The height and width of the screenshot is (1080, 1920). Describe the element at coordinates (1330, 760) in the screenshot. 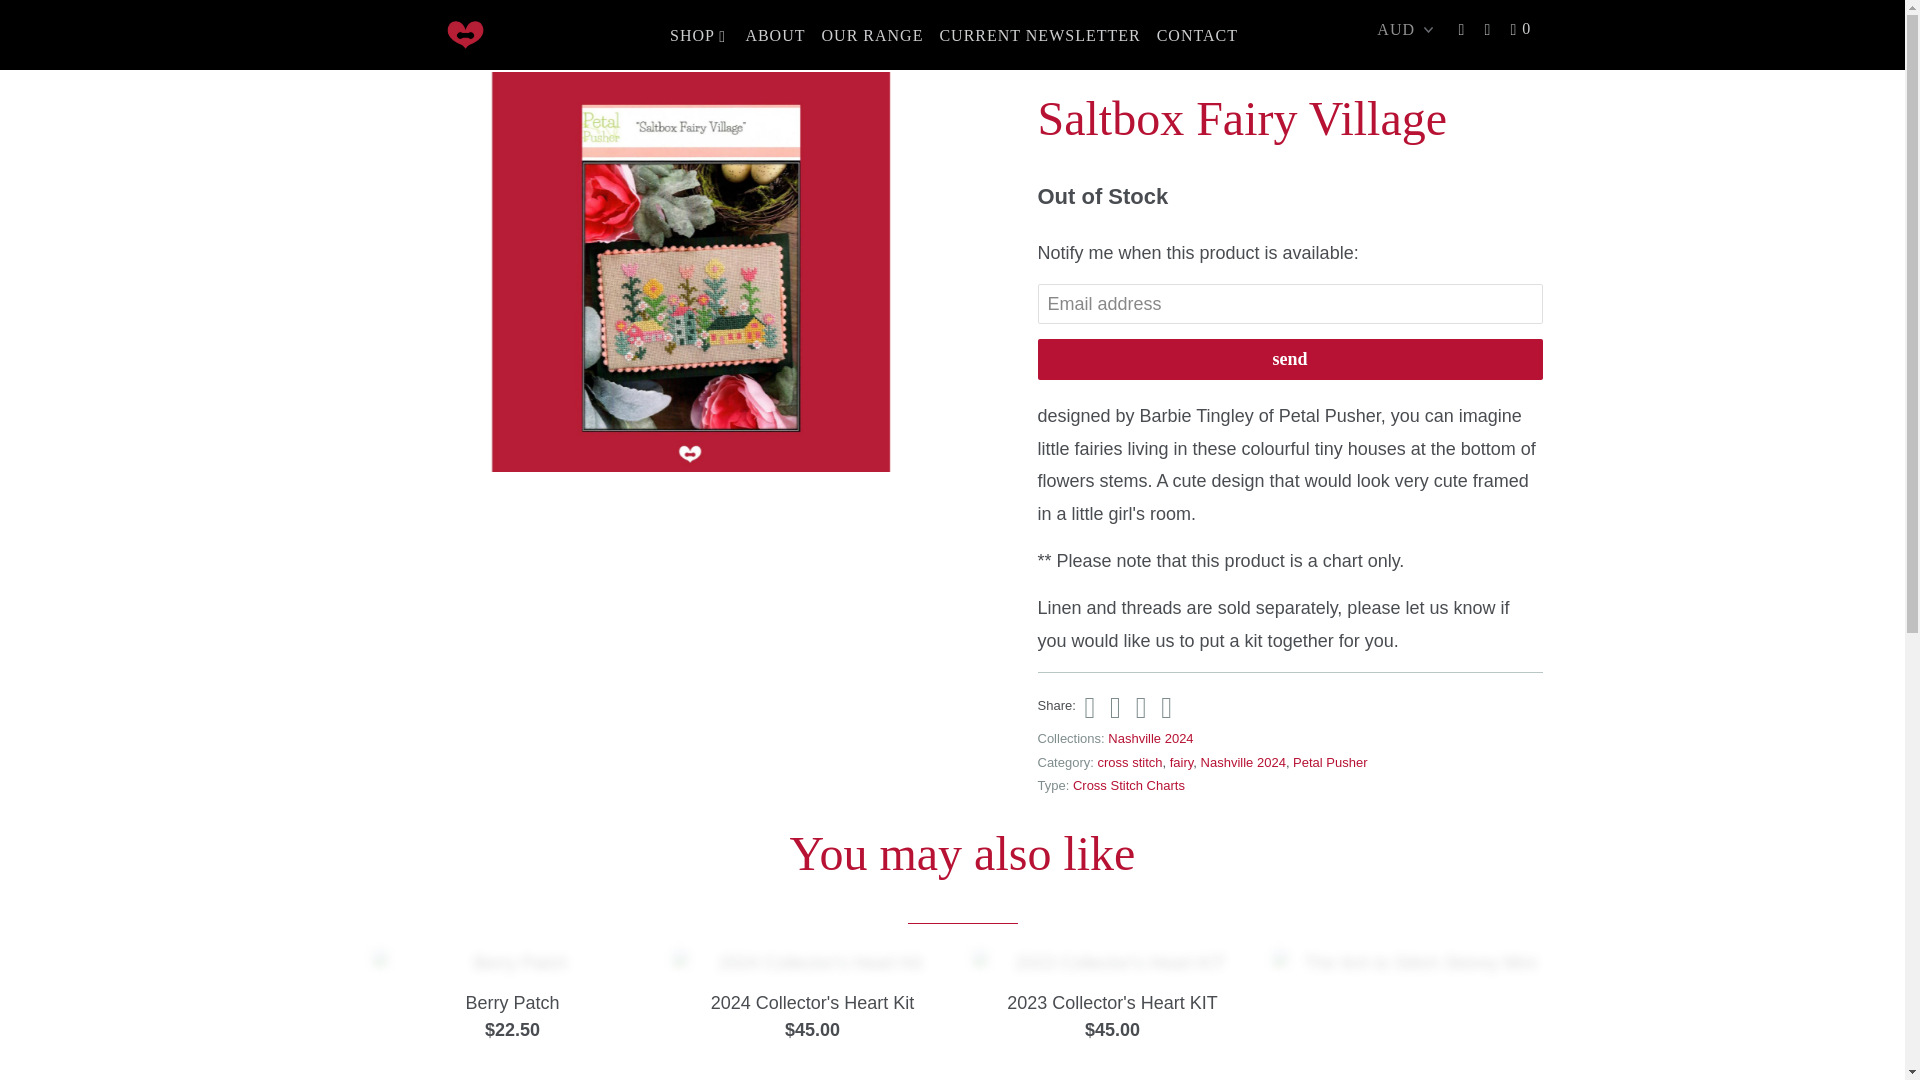

I see `Products tagged Petal Pusher` at that location.